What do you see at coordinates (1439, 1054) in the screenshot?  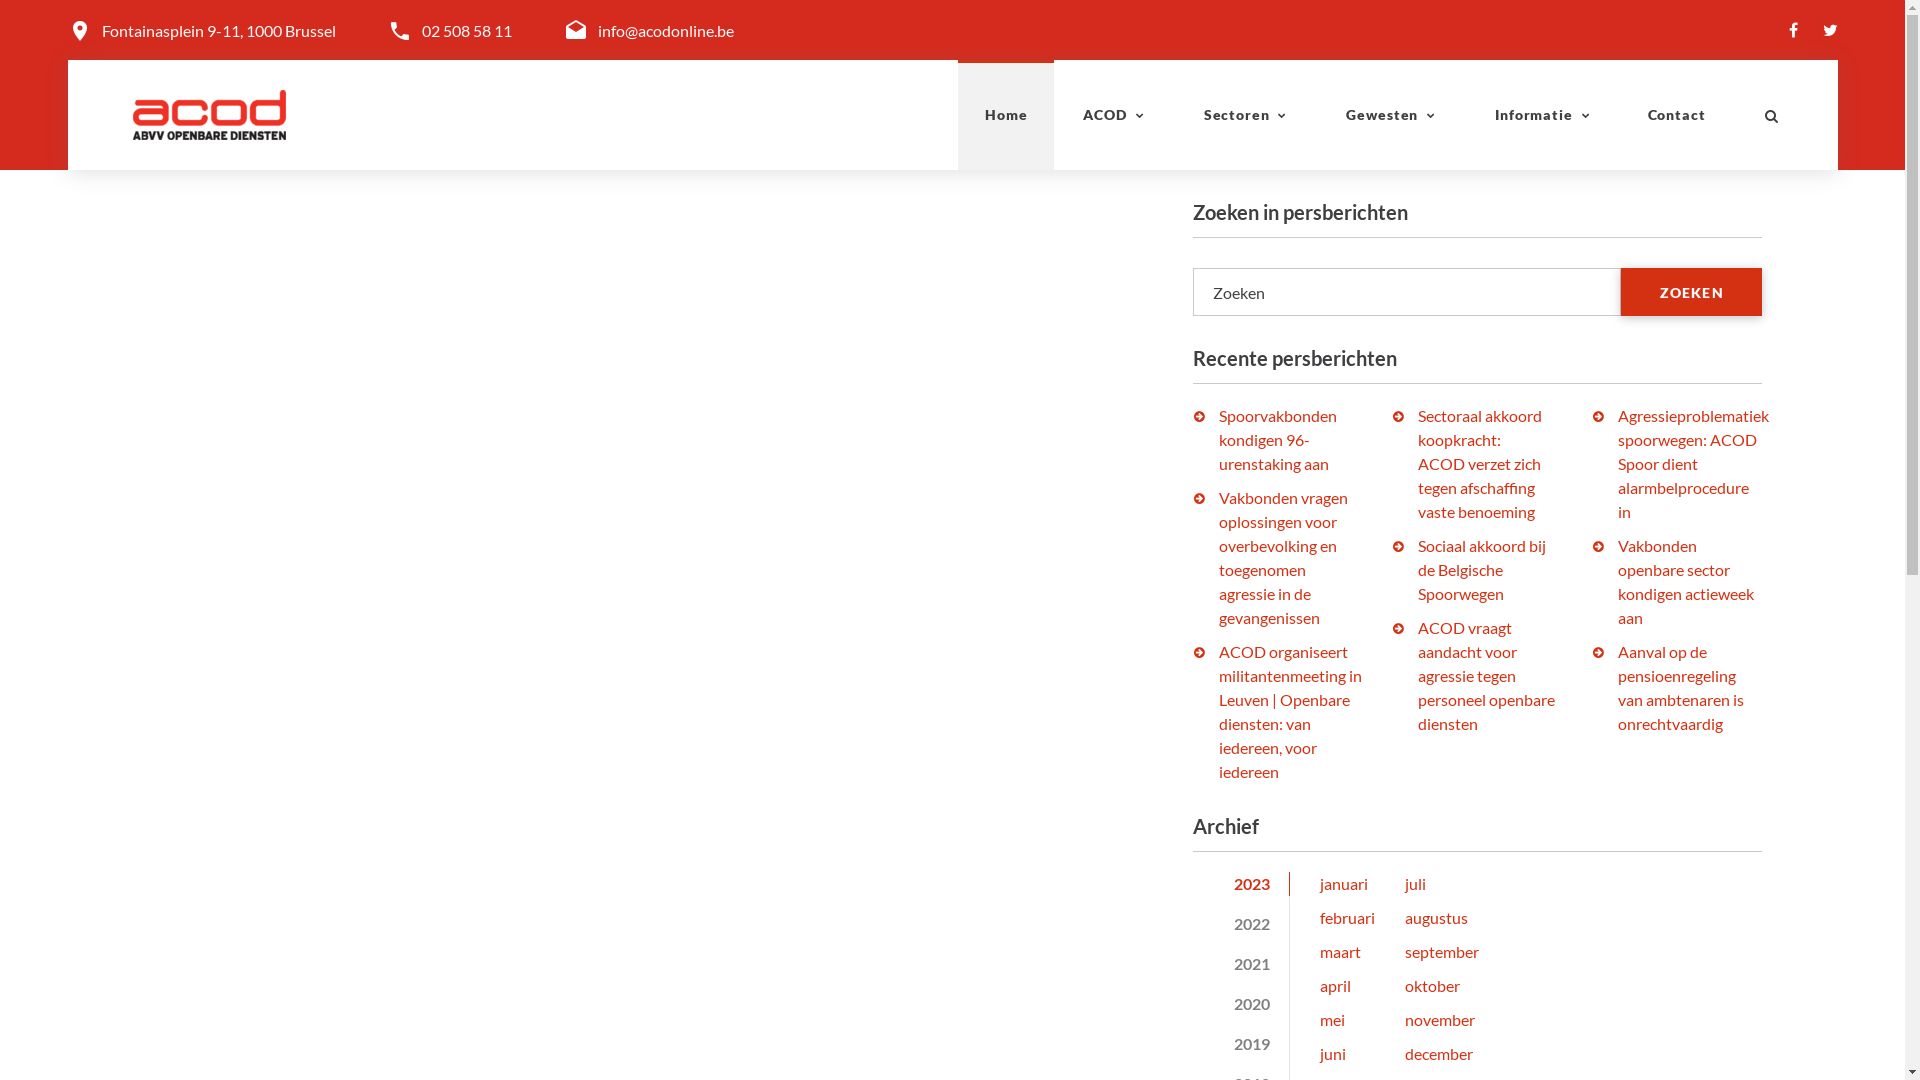 I see `december` at bounding box center [1439, 1054].